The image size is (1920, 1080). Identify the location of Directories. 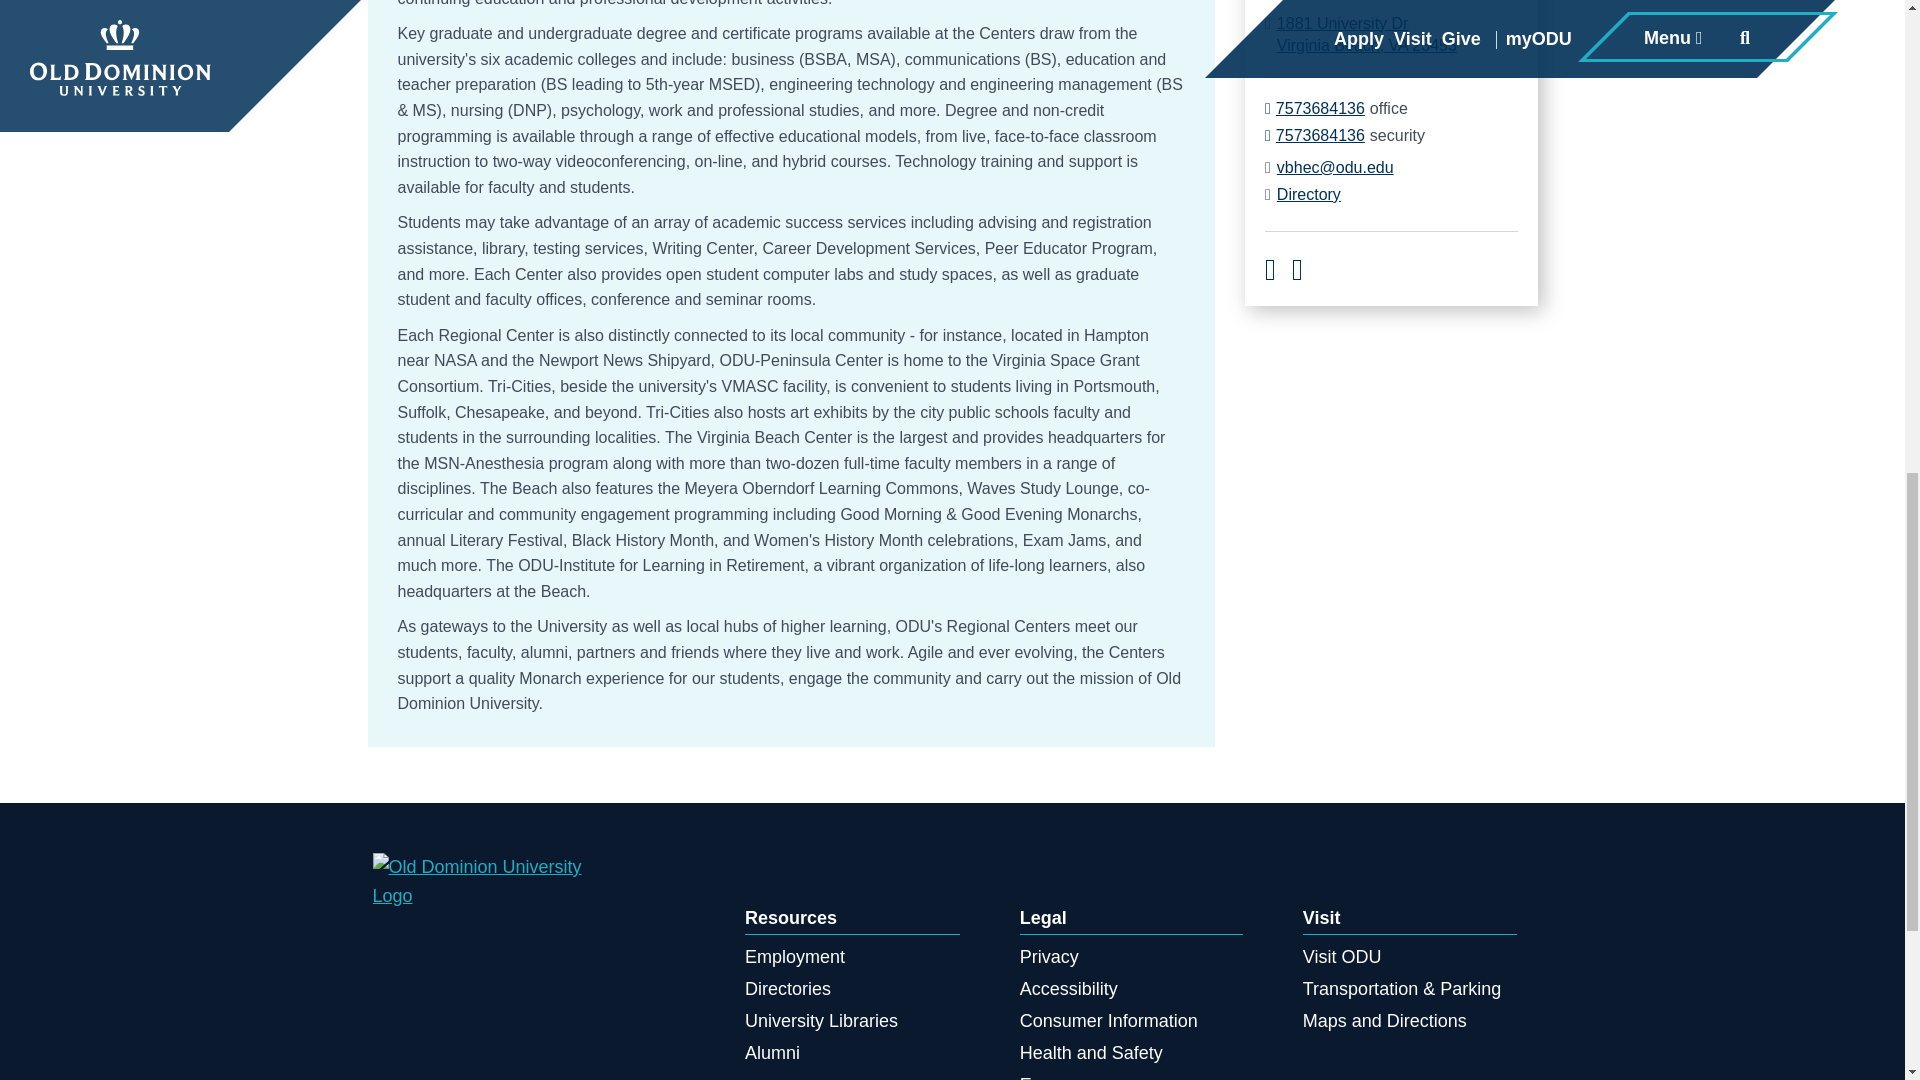
(821, 1020).